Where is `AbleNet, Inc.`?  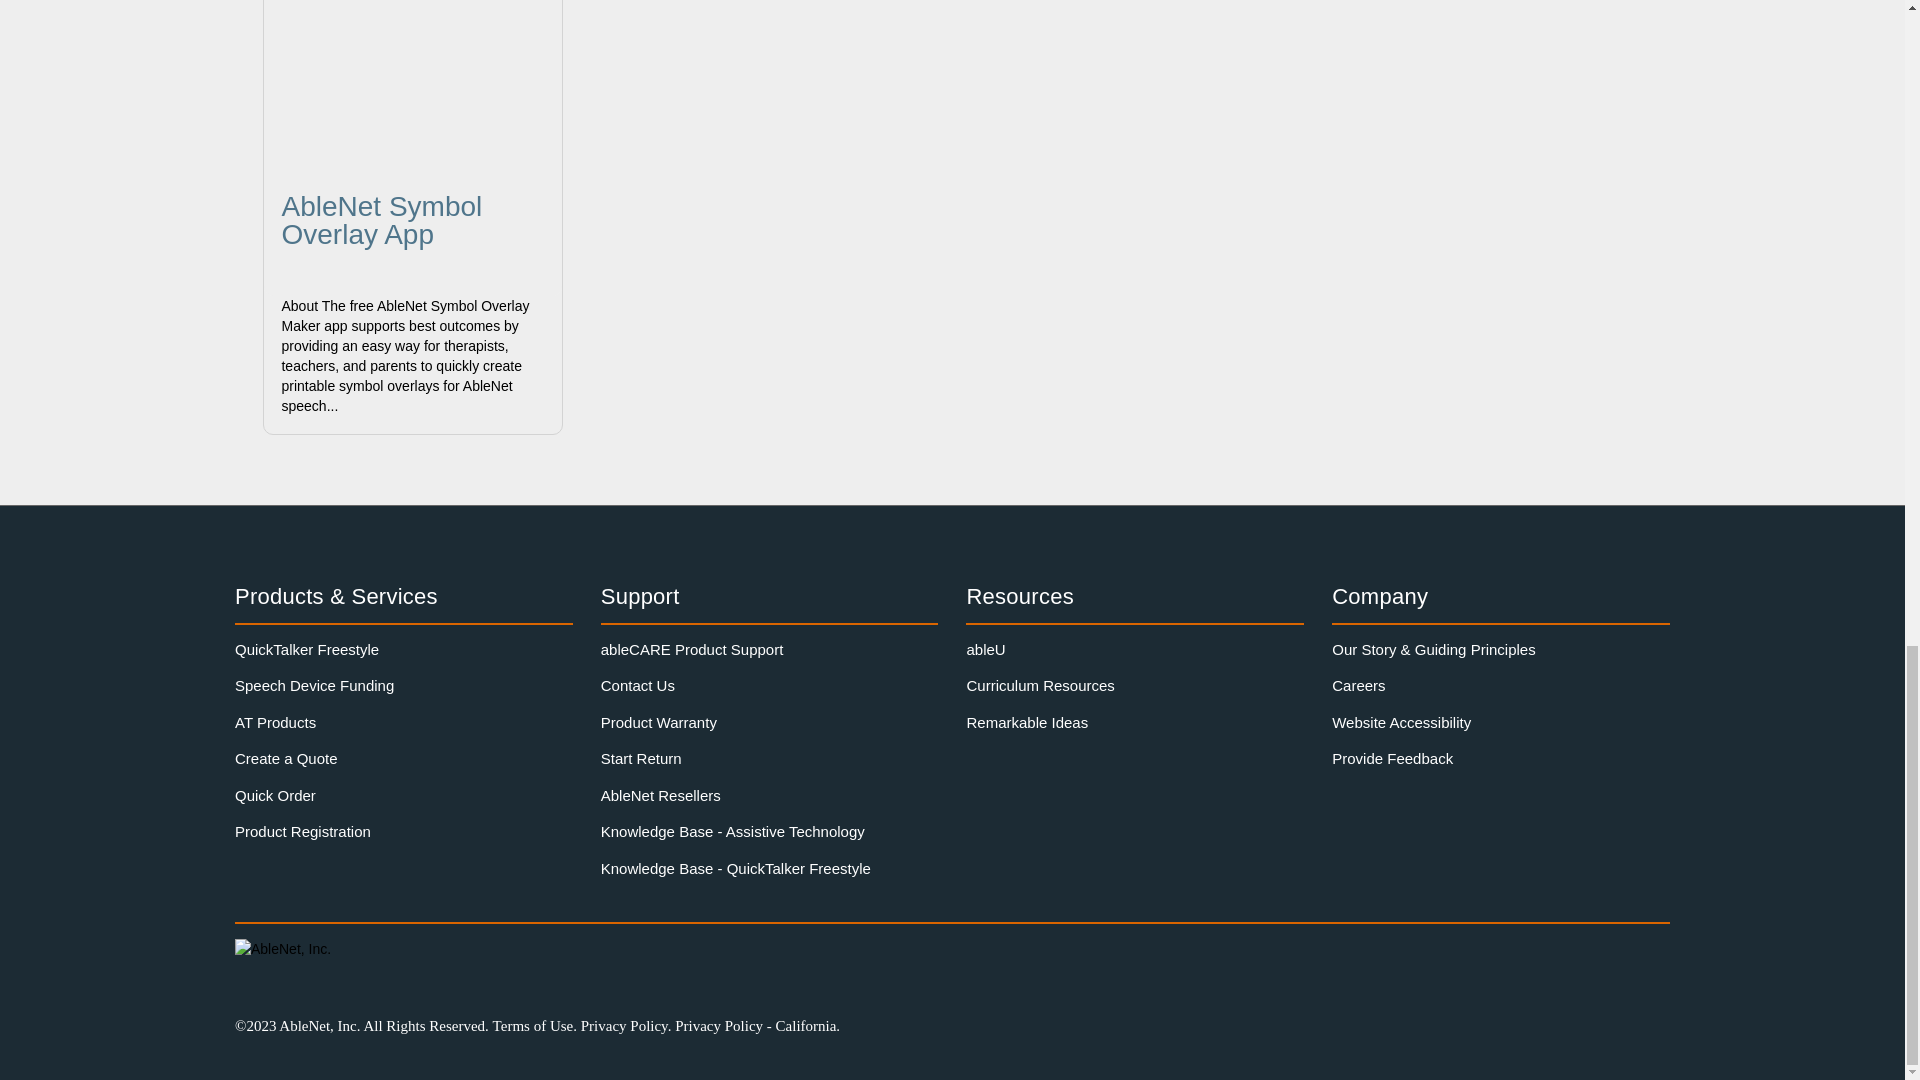
AbleNet, Inc. is located at coordinates (304, 949).